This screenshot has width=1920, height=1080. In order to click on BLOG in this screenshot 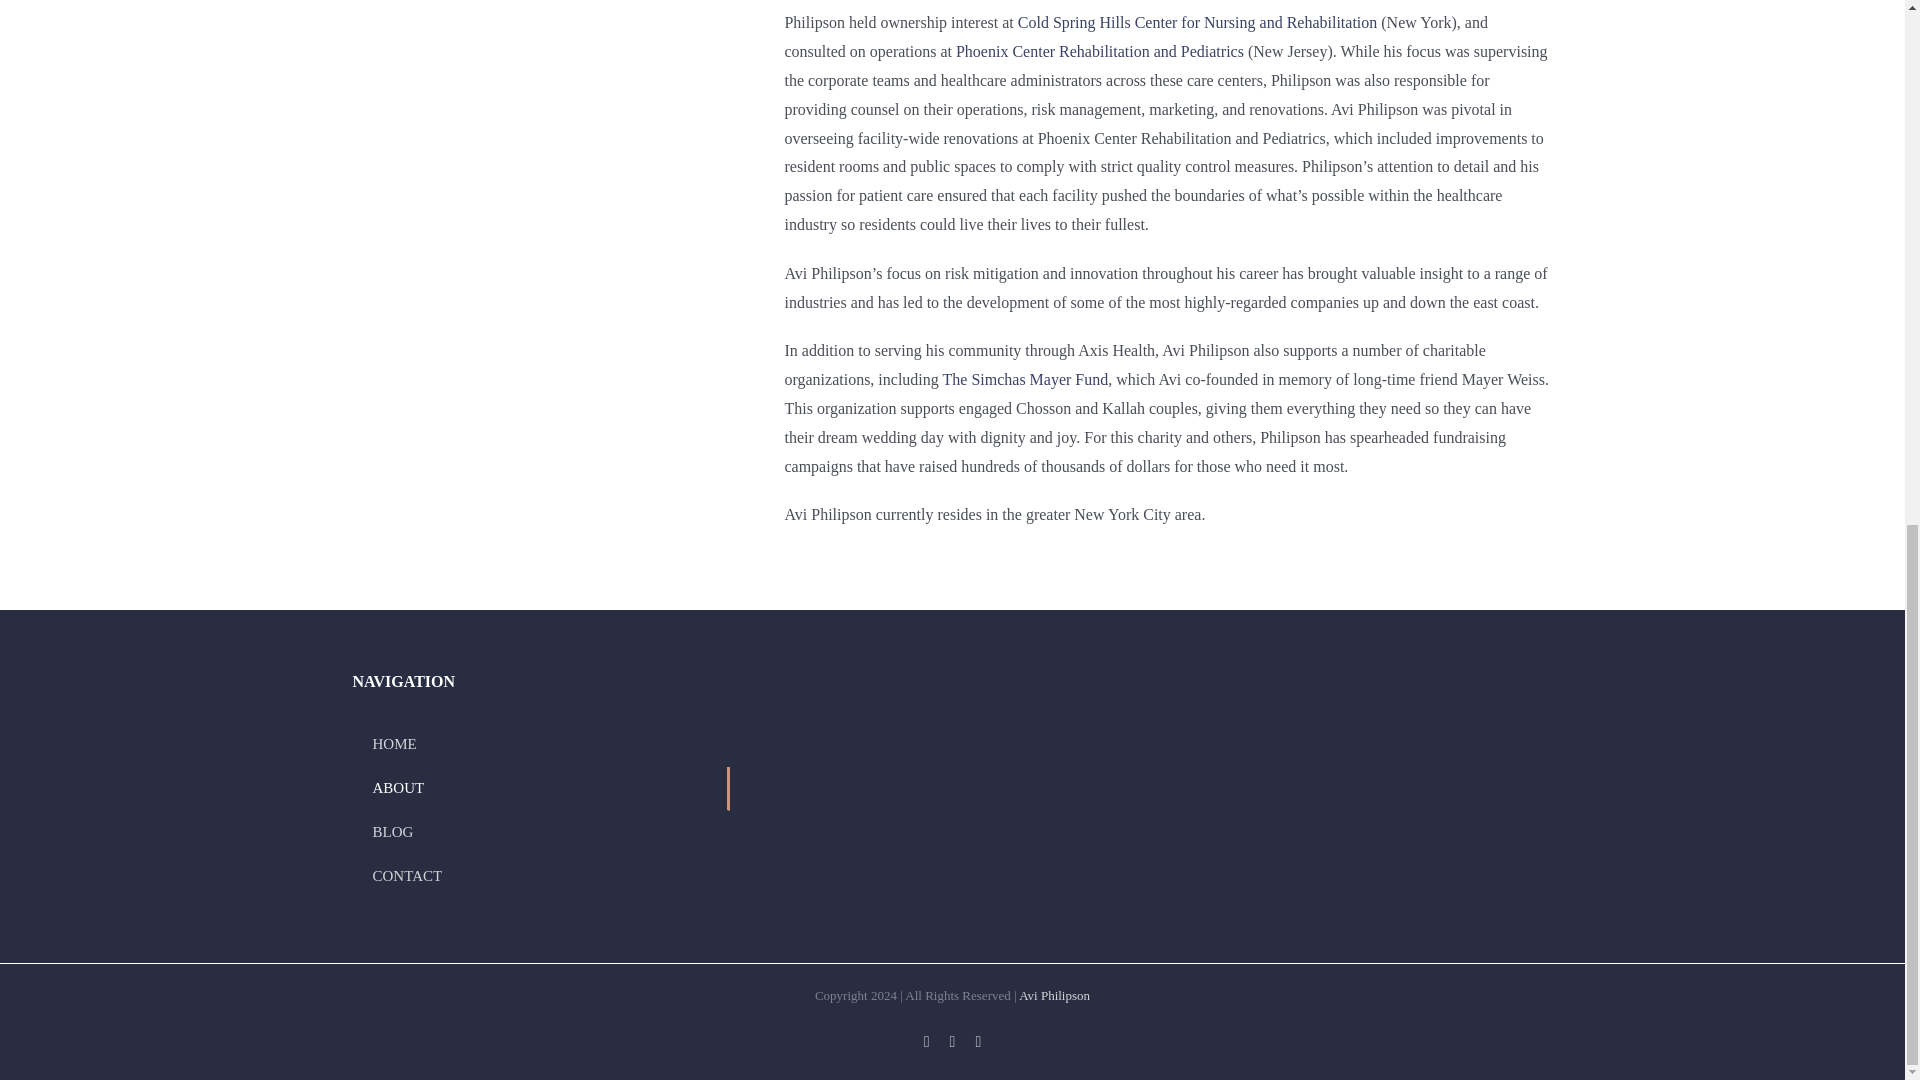, I will do `click(540, 833)`.